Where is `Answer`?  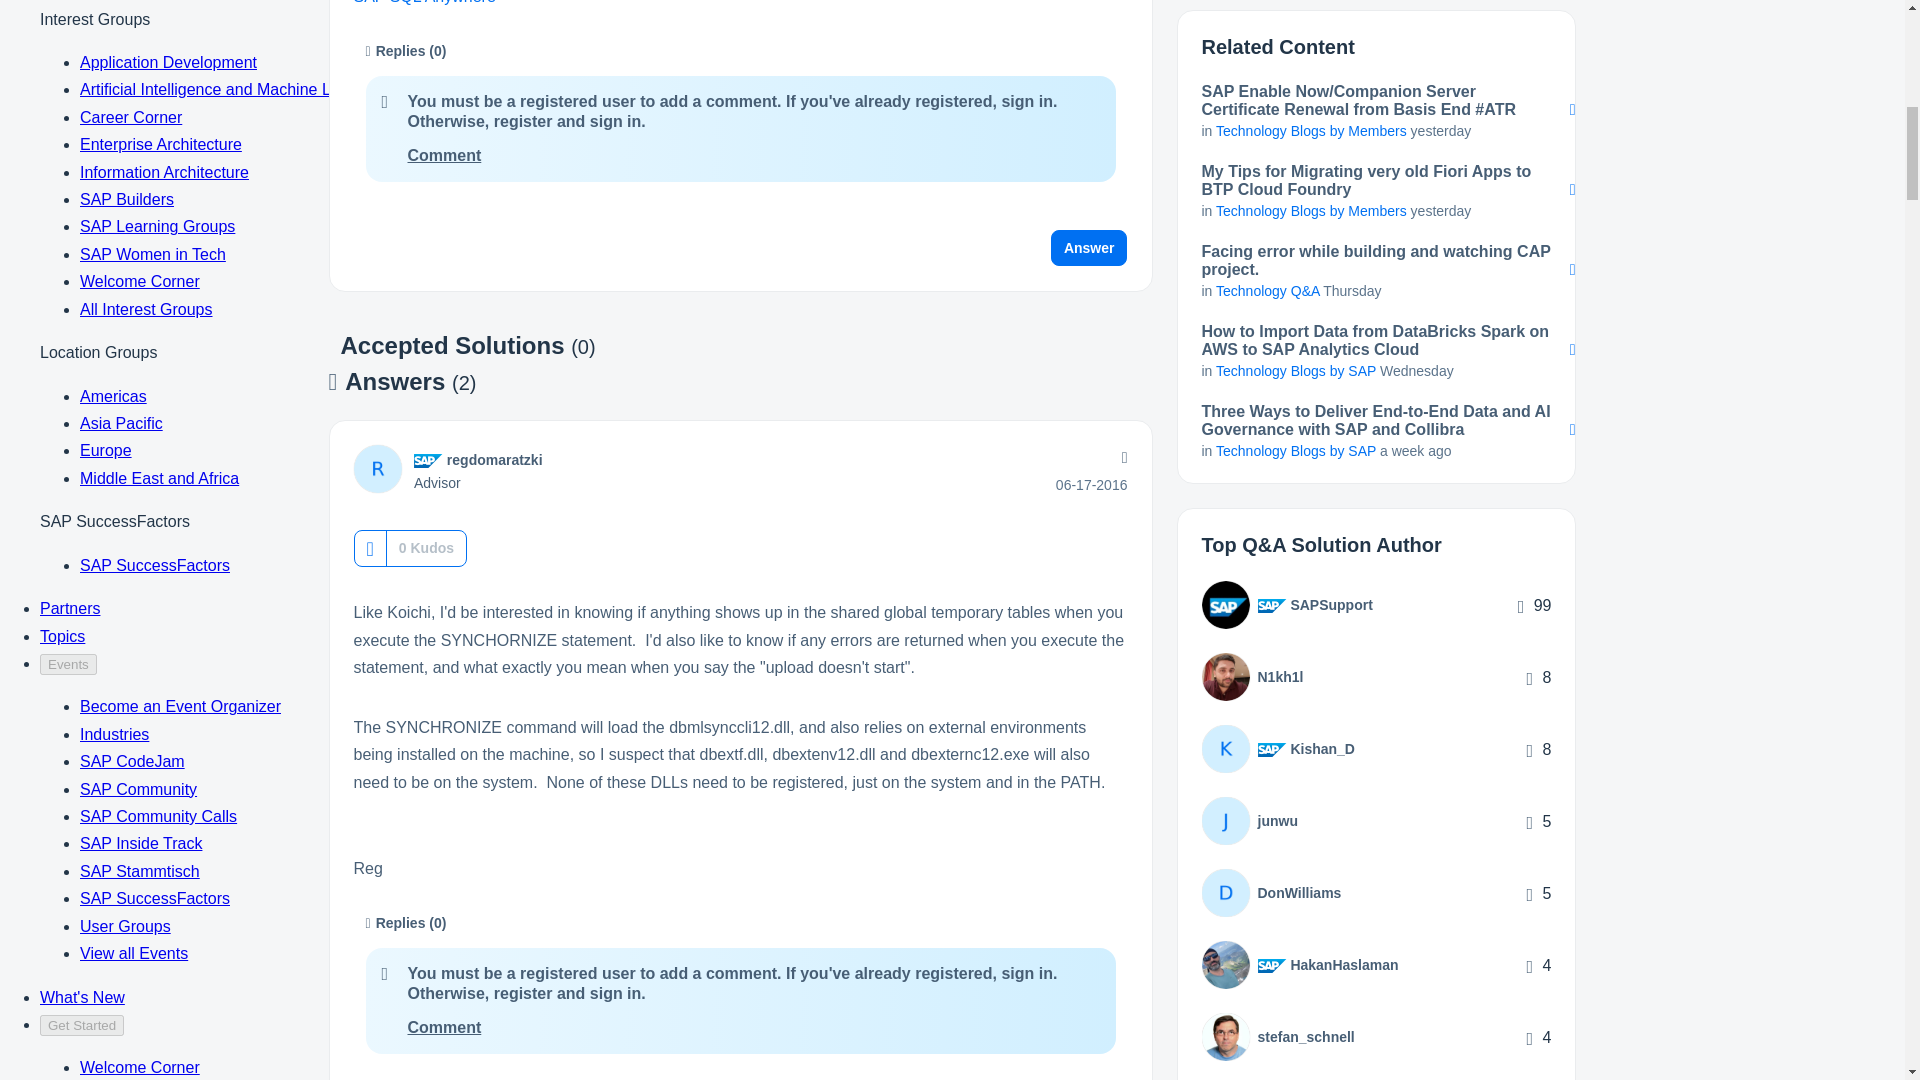
Answer is located at coordinates (1089, 248).